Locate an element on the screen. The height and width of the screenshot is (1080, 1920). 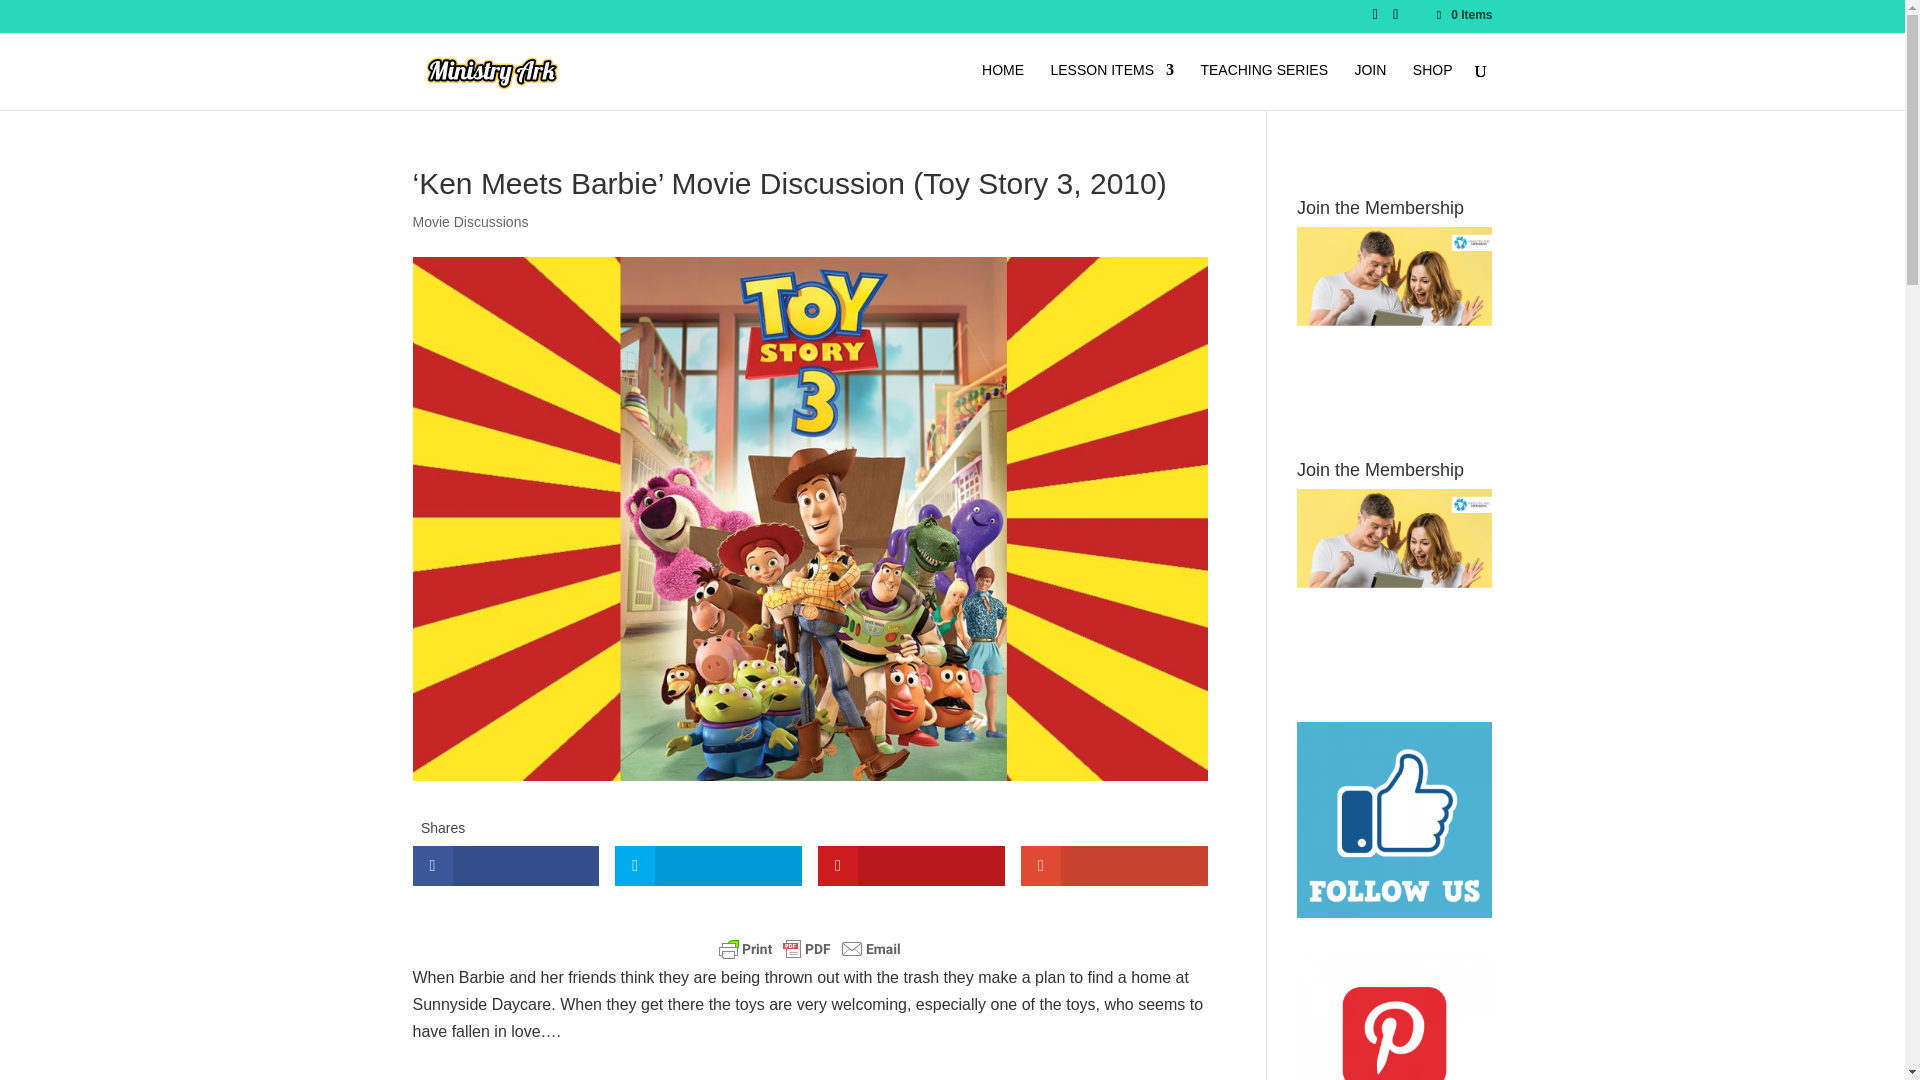
0 Items is located at coordinates (1462, 14).